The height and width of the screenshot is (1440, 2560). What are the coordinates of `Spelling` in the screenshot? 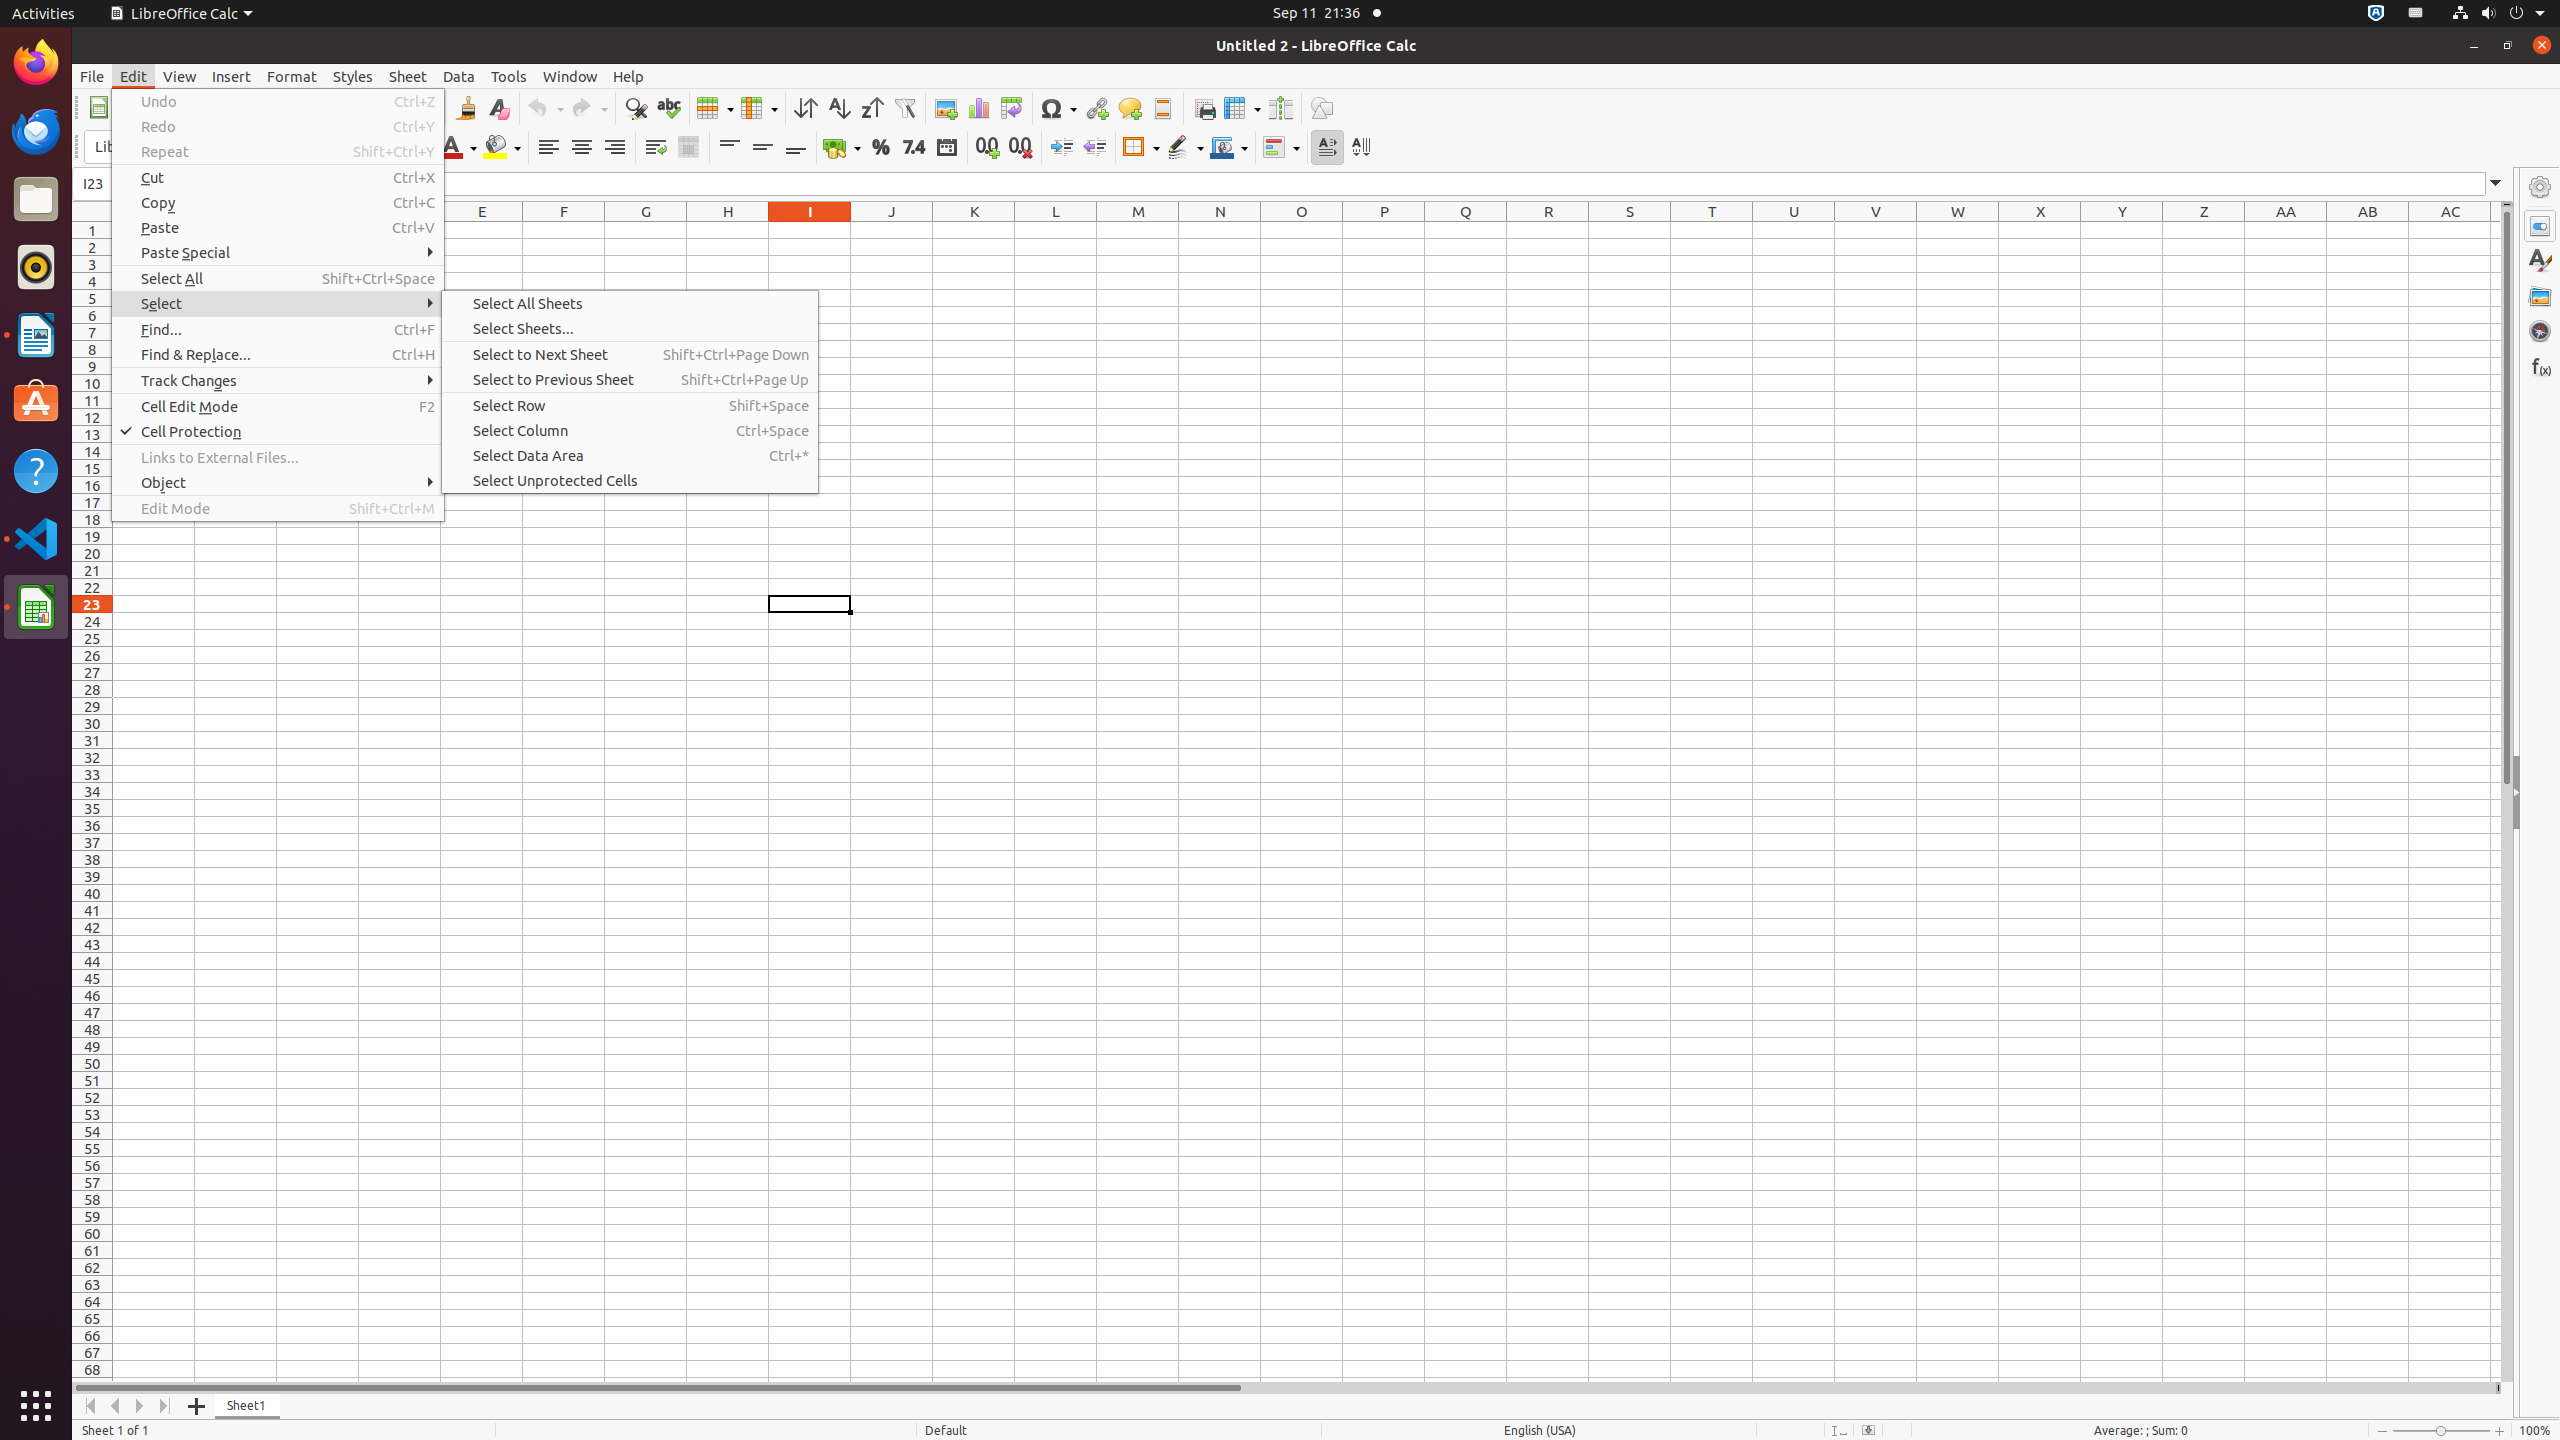 It's located at (668, 108).